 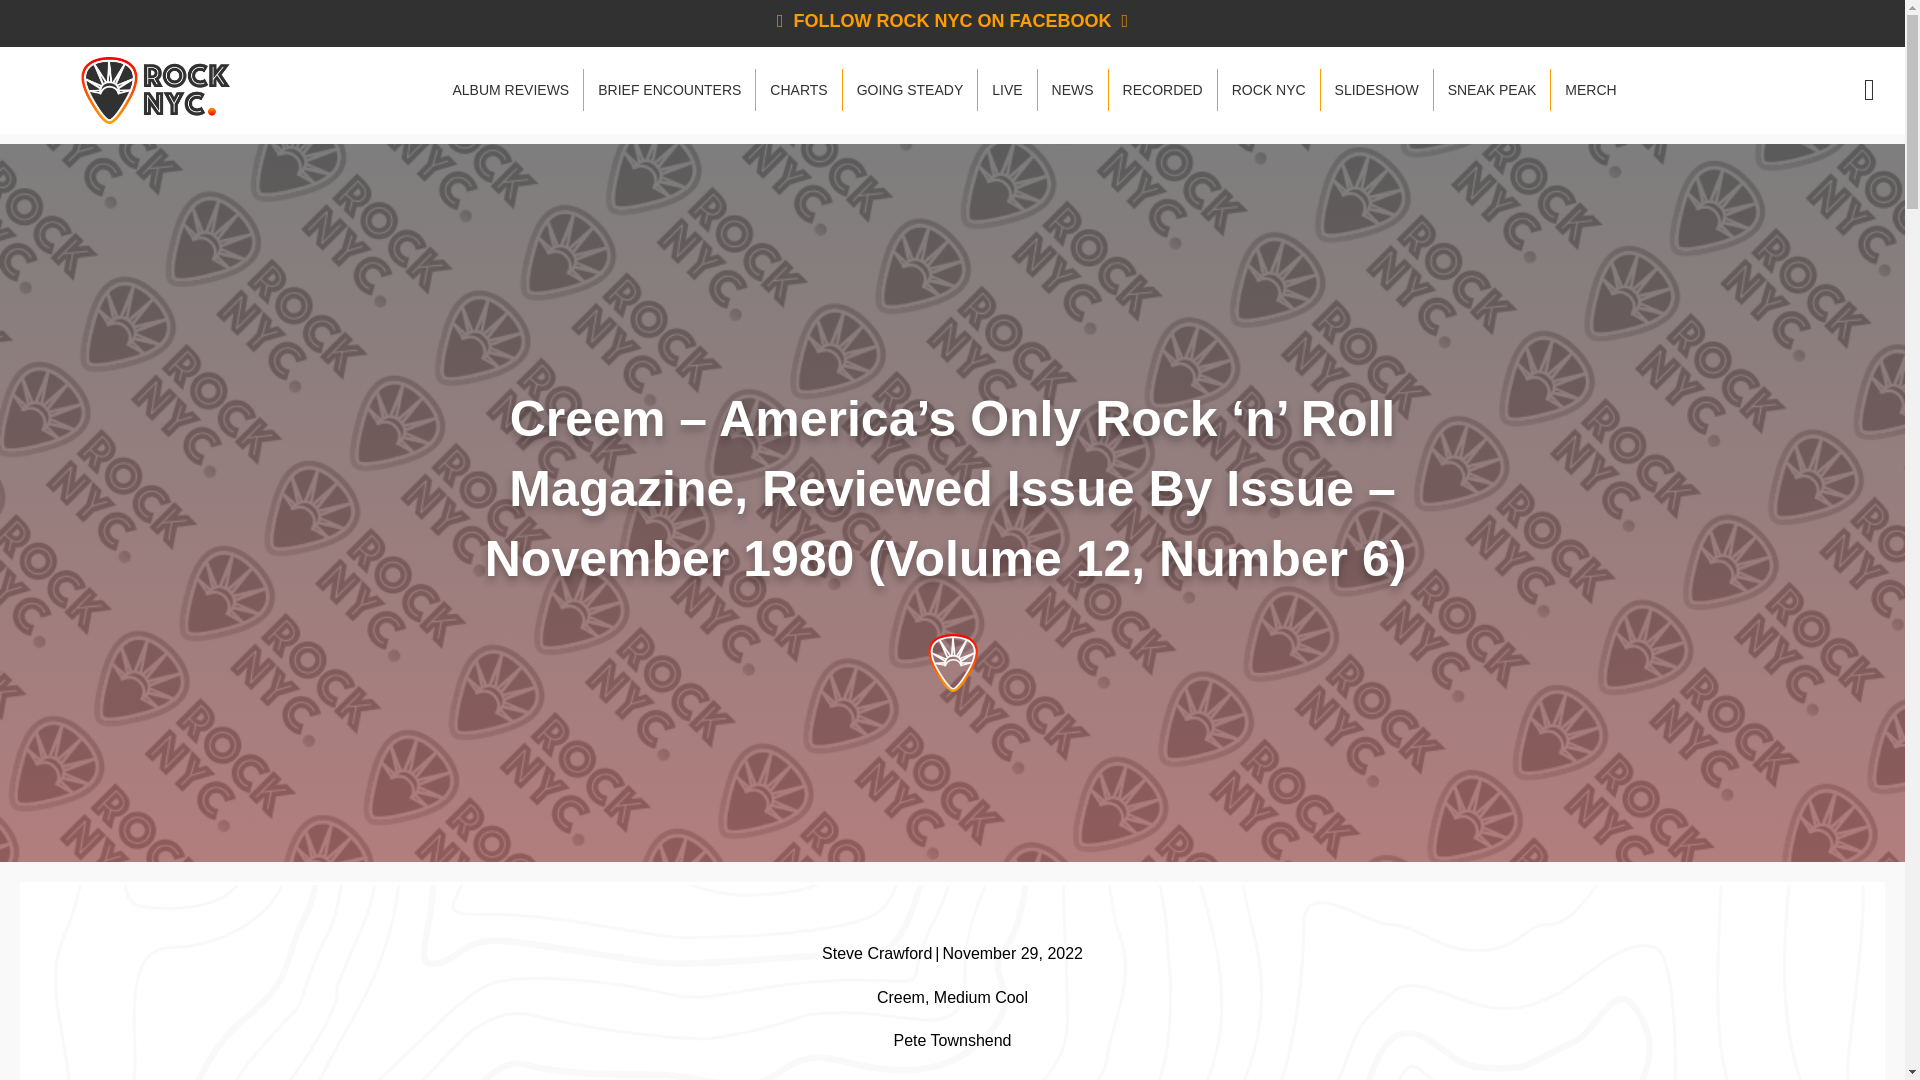 What do you see at coordinates (1376, 90) in the screenshot?
I see `SLIDESHOW` at bounding box center [1376, 90].